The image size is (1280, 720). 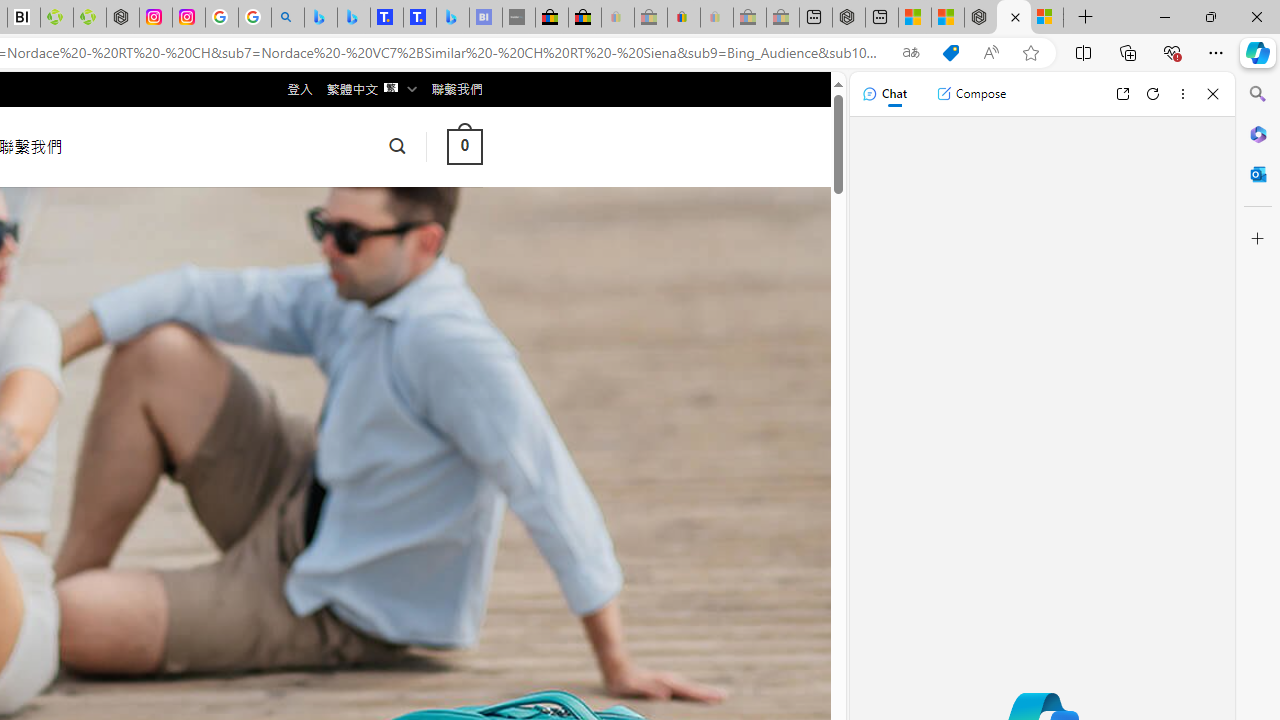 I want to click on Shangri-La Bangkok, Hotel reviews and Room rates, so click(x=420, y=18).